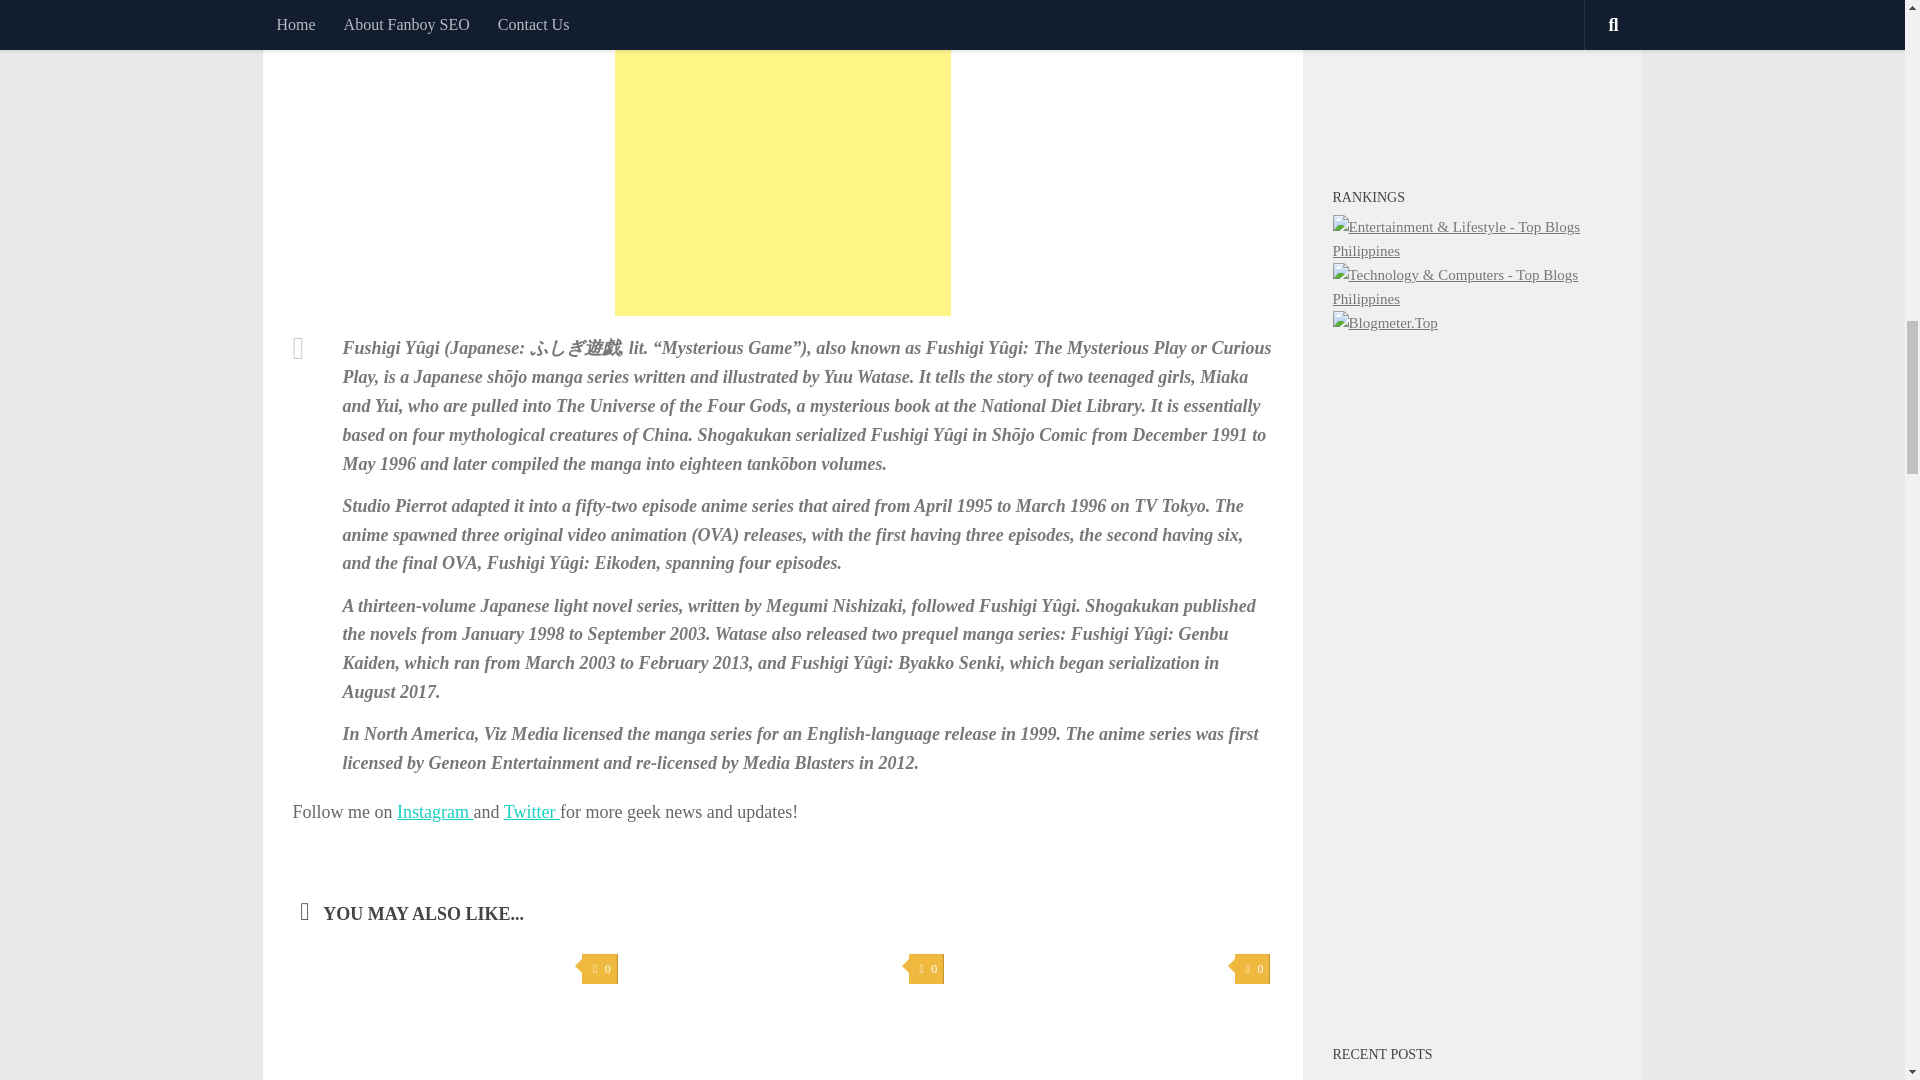  I want to click on Instagram, so click(434, 812).